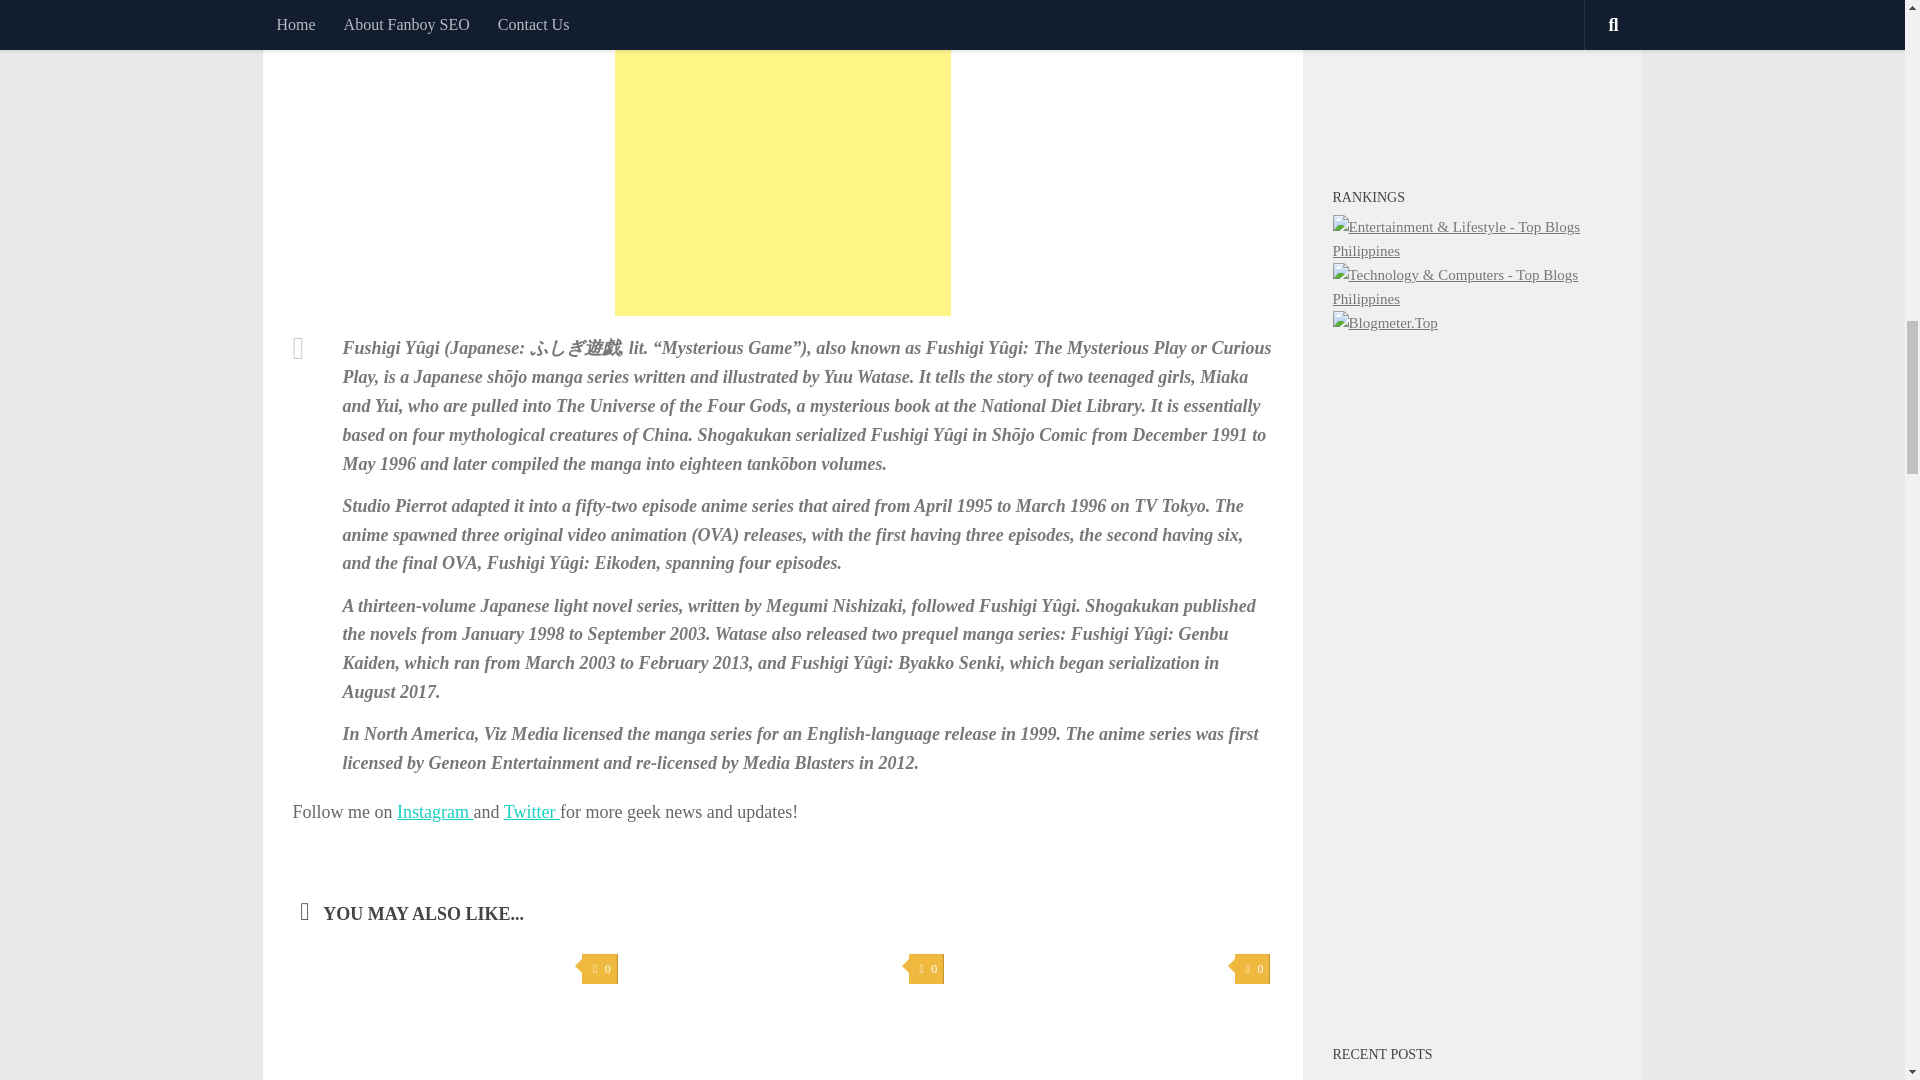  I want to click on Instagram, so click(434, 812).